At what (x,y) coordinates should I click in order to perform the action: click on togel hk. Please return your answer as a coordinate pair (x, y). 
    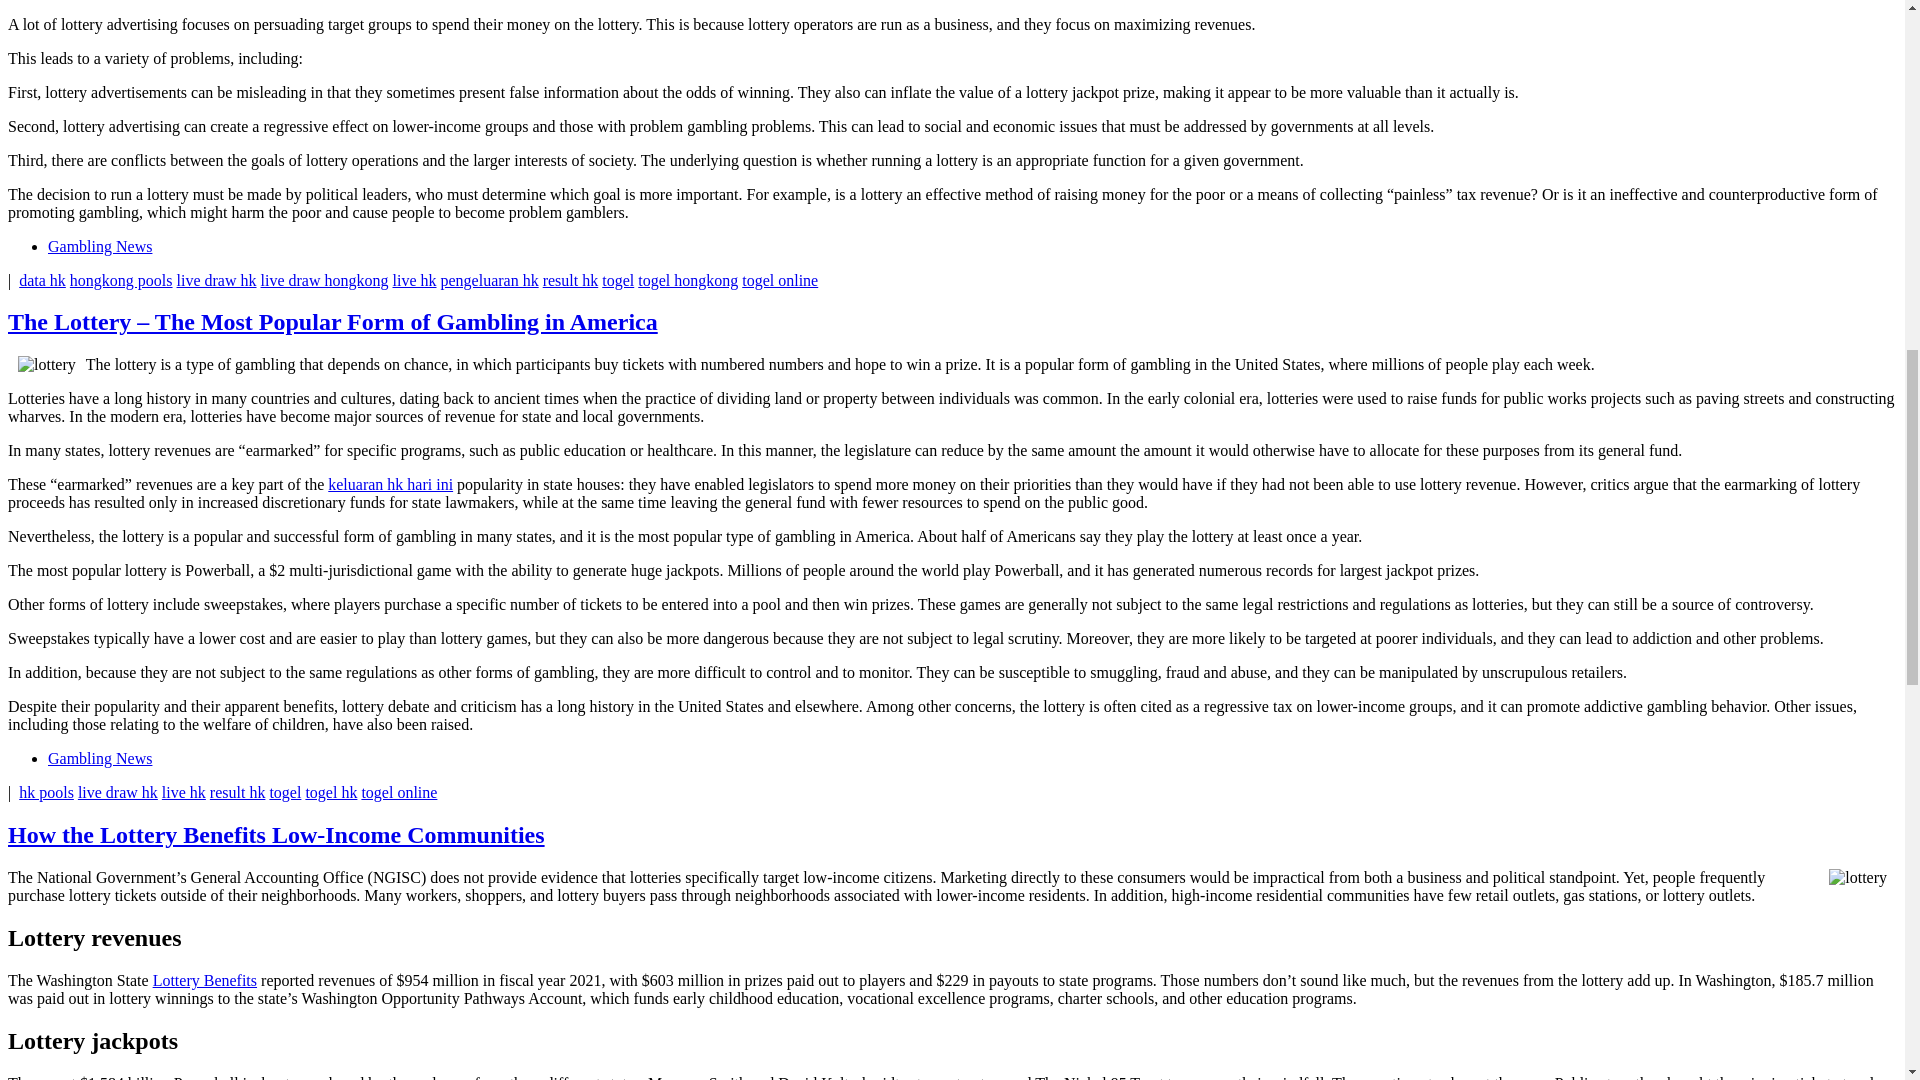
    Looking at the image, I should click on (331, 792).